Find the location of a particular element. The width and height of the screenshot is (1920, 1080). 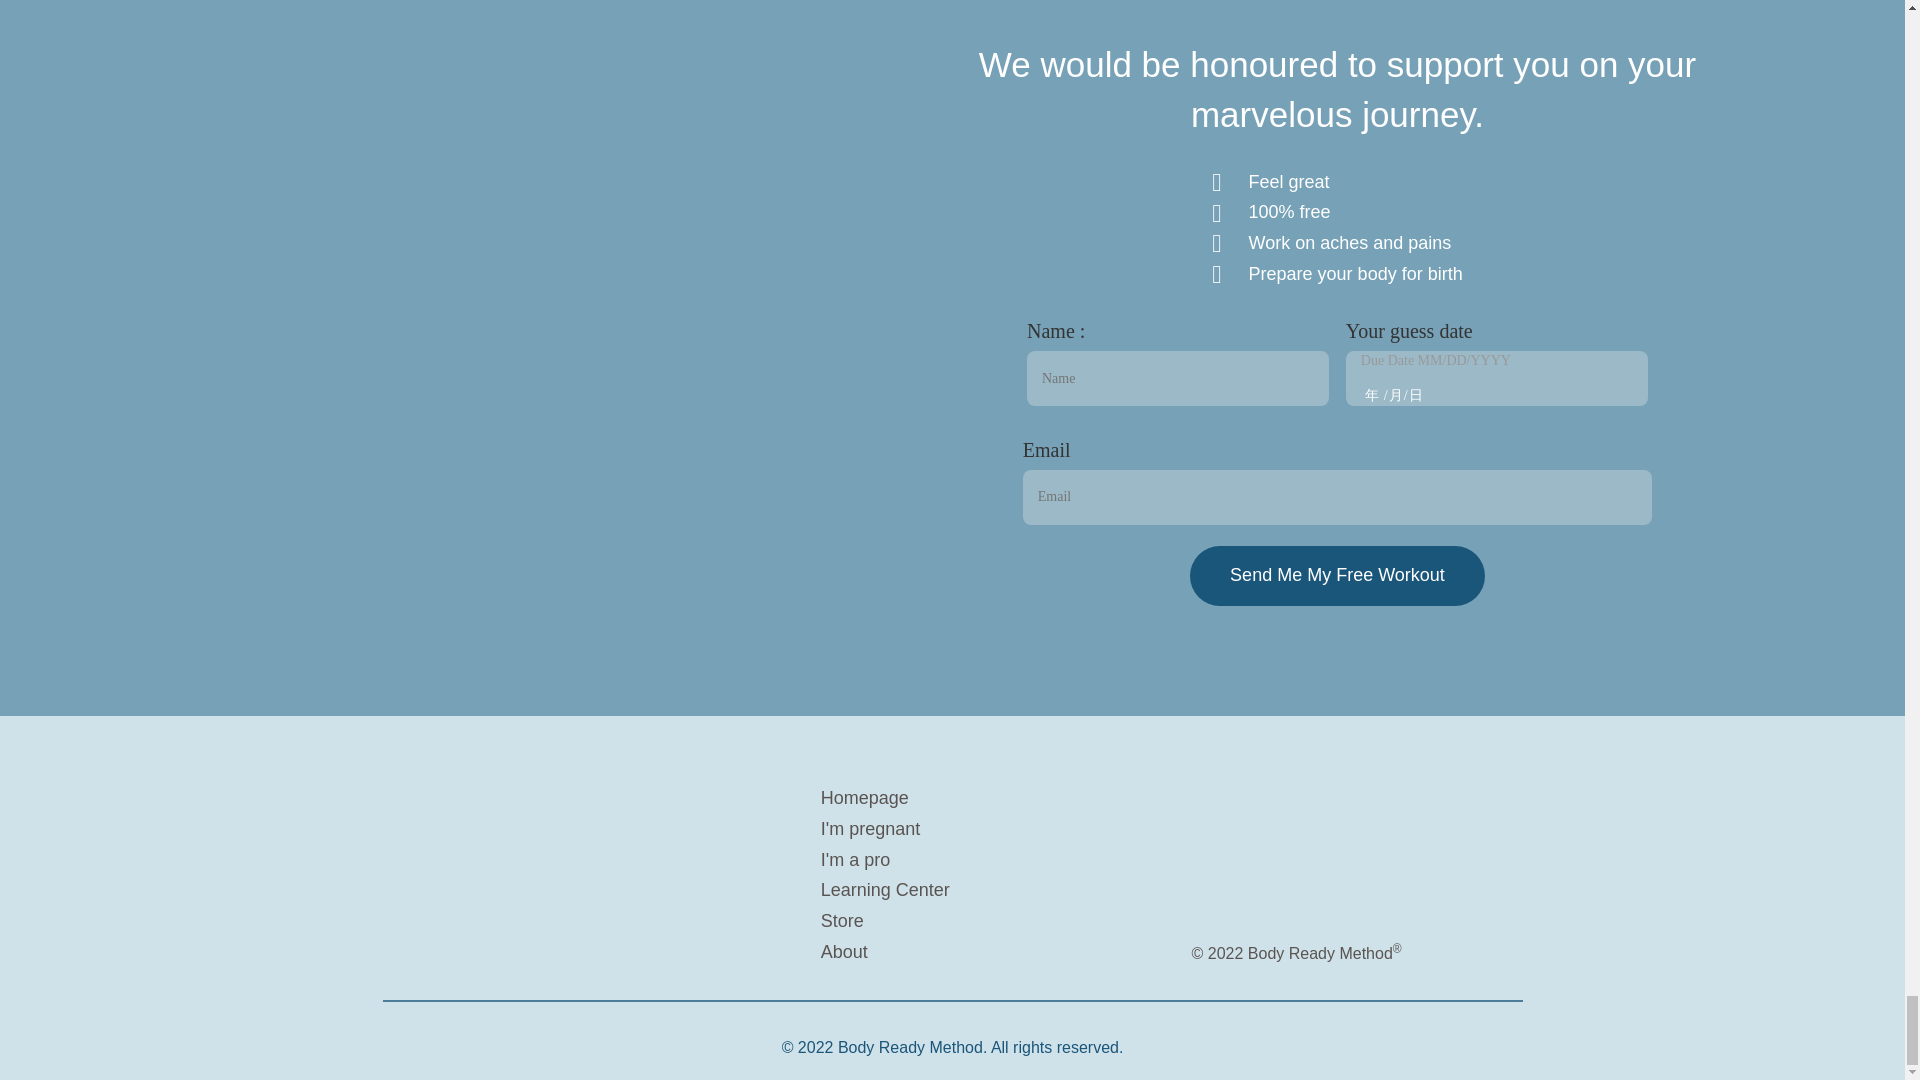

Send Me My Free Workout is located at coordinates (1337, 576).